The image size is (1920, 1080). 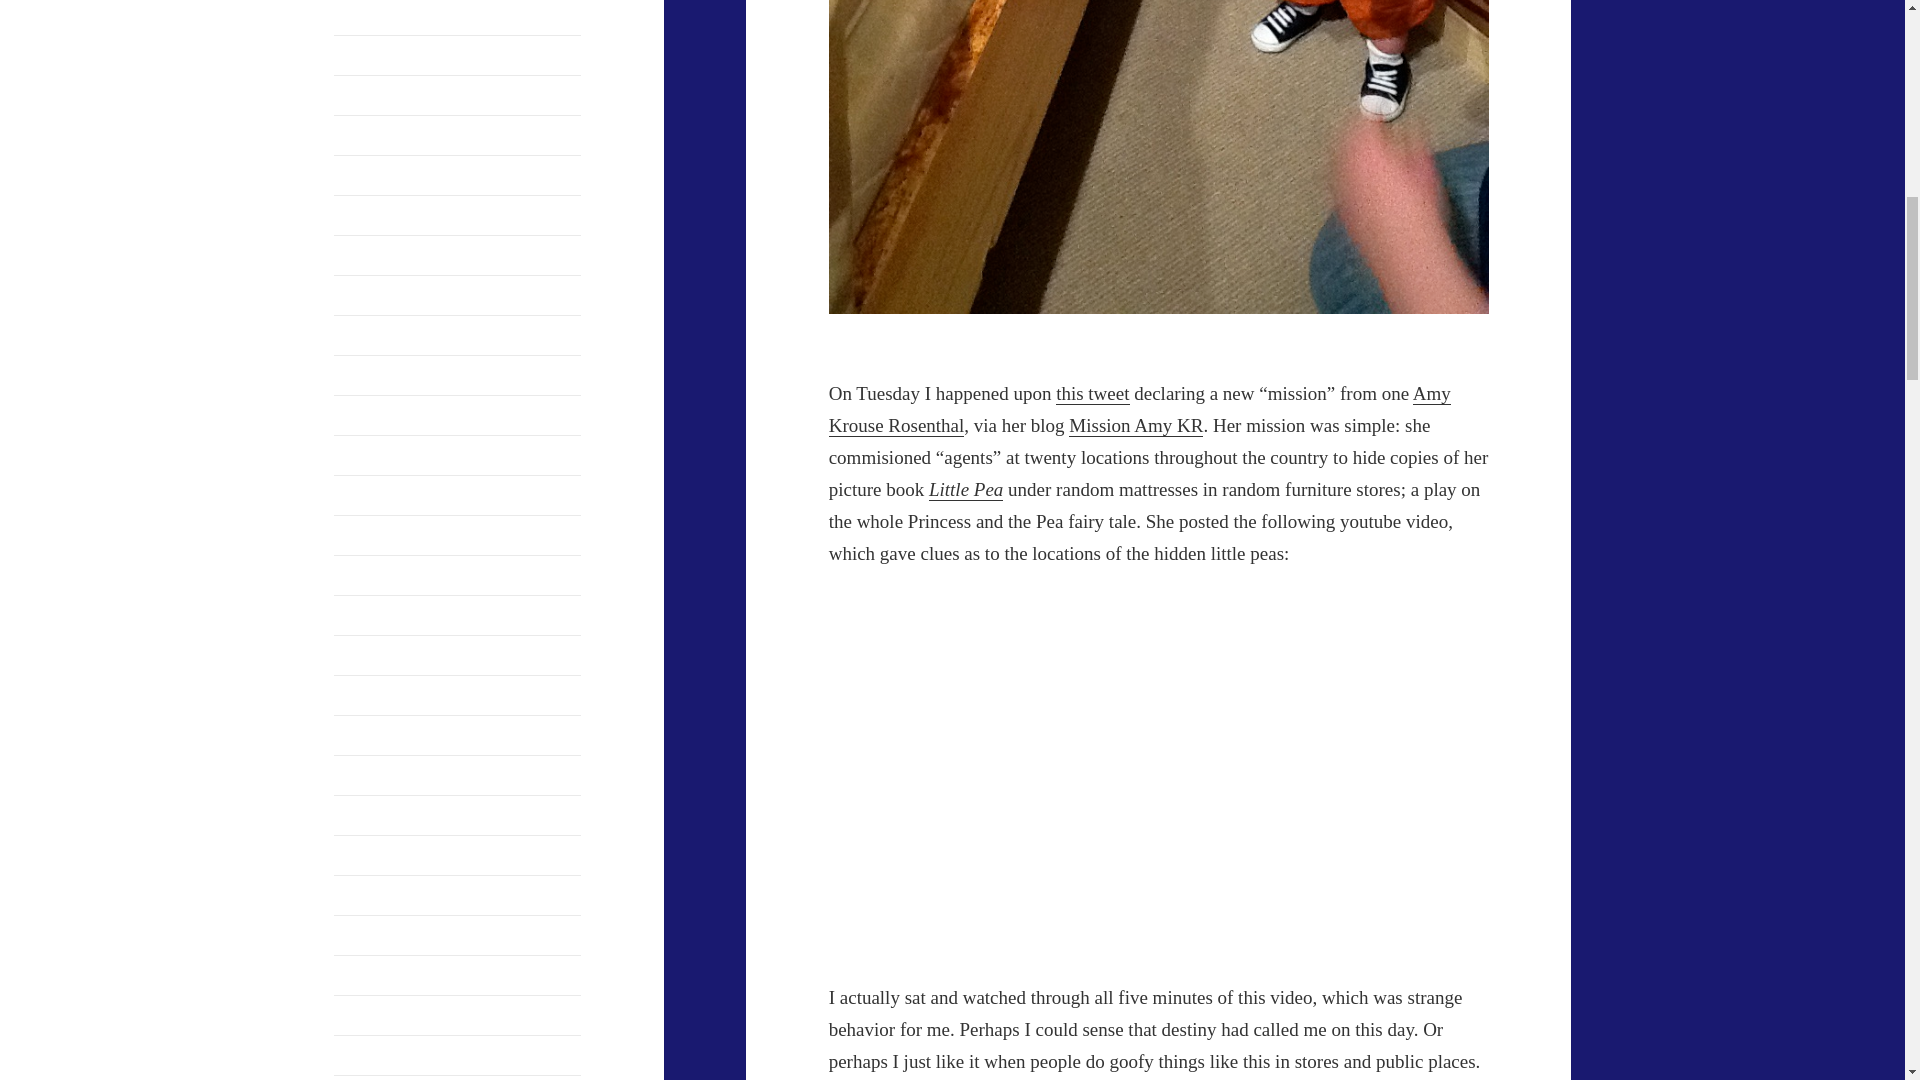 What do you see at coordinates (386, 14) in the screenshot?
I see `September 2011` at bounding box center [386, 14].